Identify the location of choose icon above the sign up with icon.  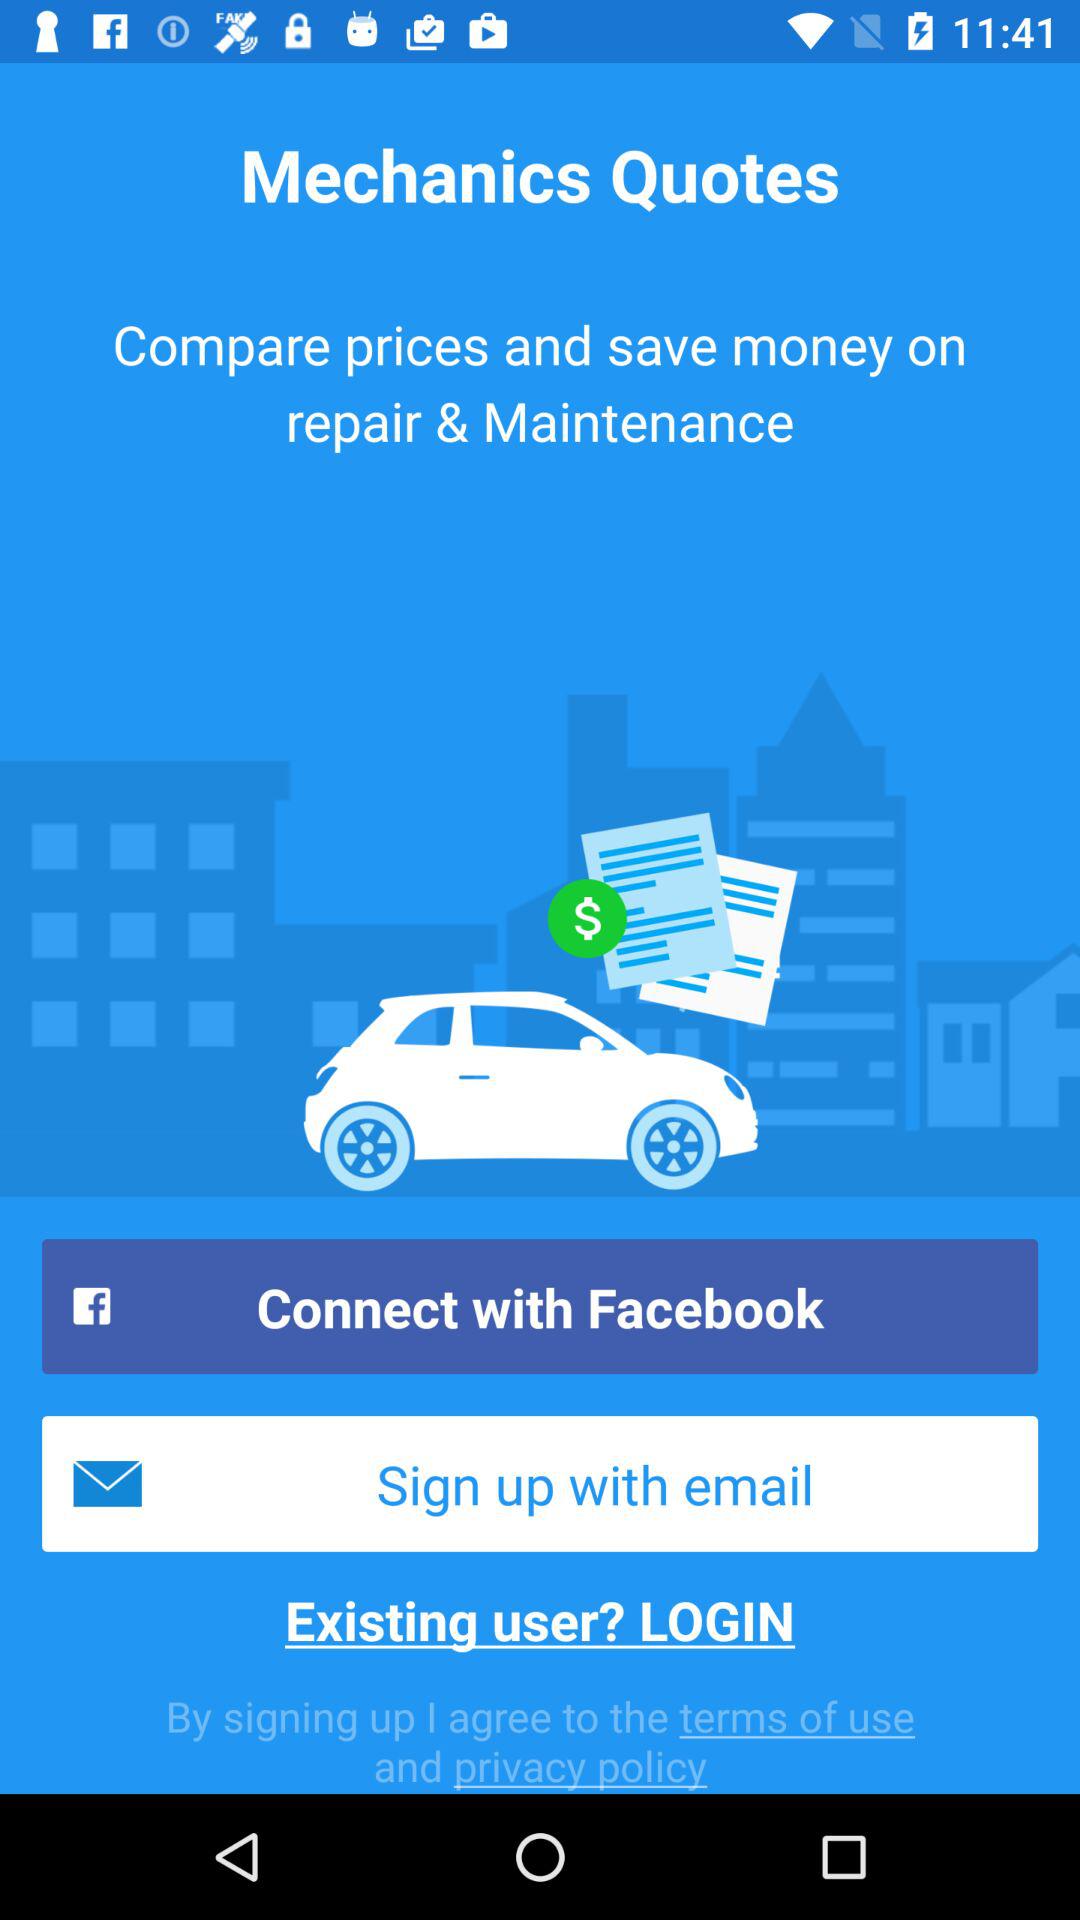
(540, 1306).